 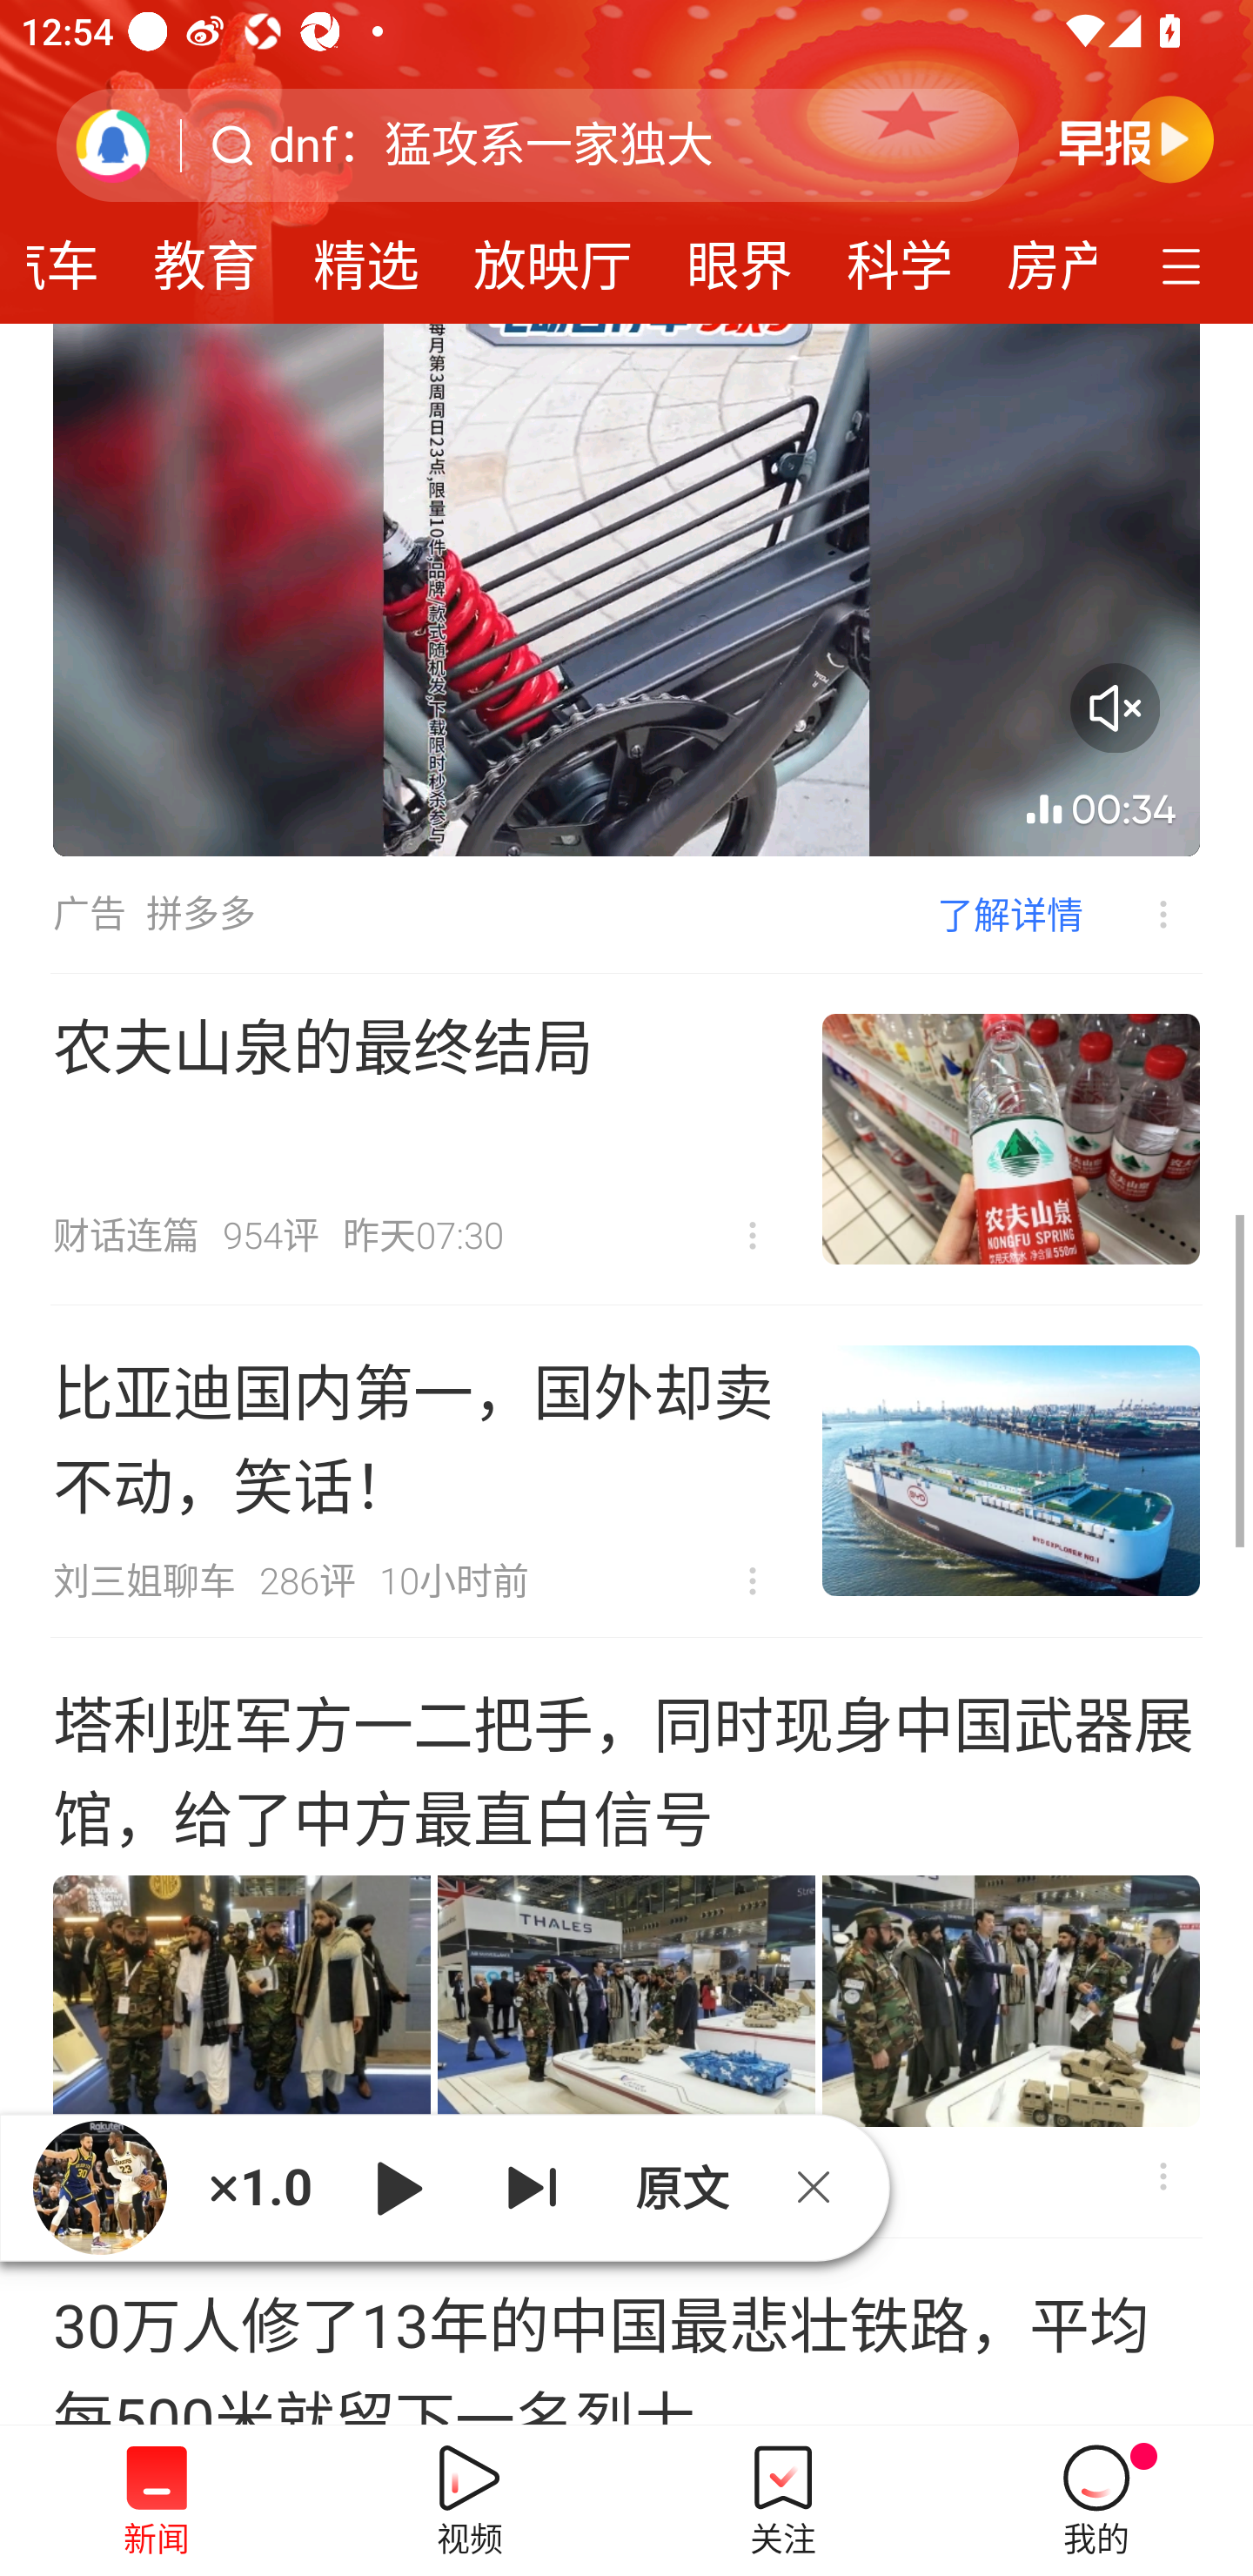 What do you see at coordinates (753, 1581) in the screenshot?
I see ` 不感兴趣` at bounding box center [753, 1581].